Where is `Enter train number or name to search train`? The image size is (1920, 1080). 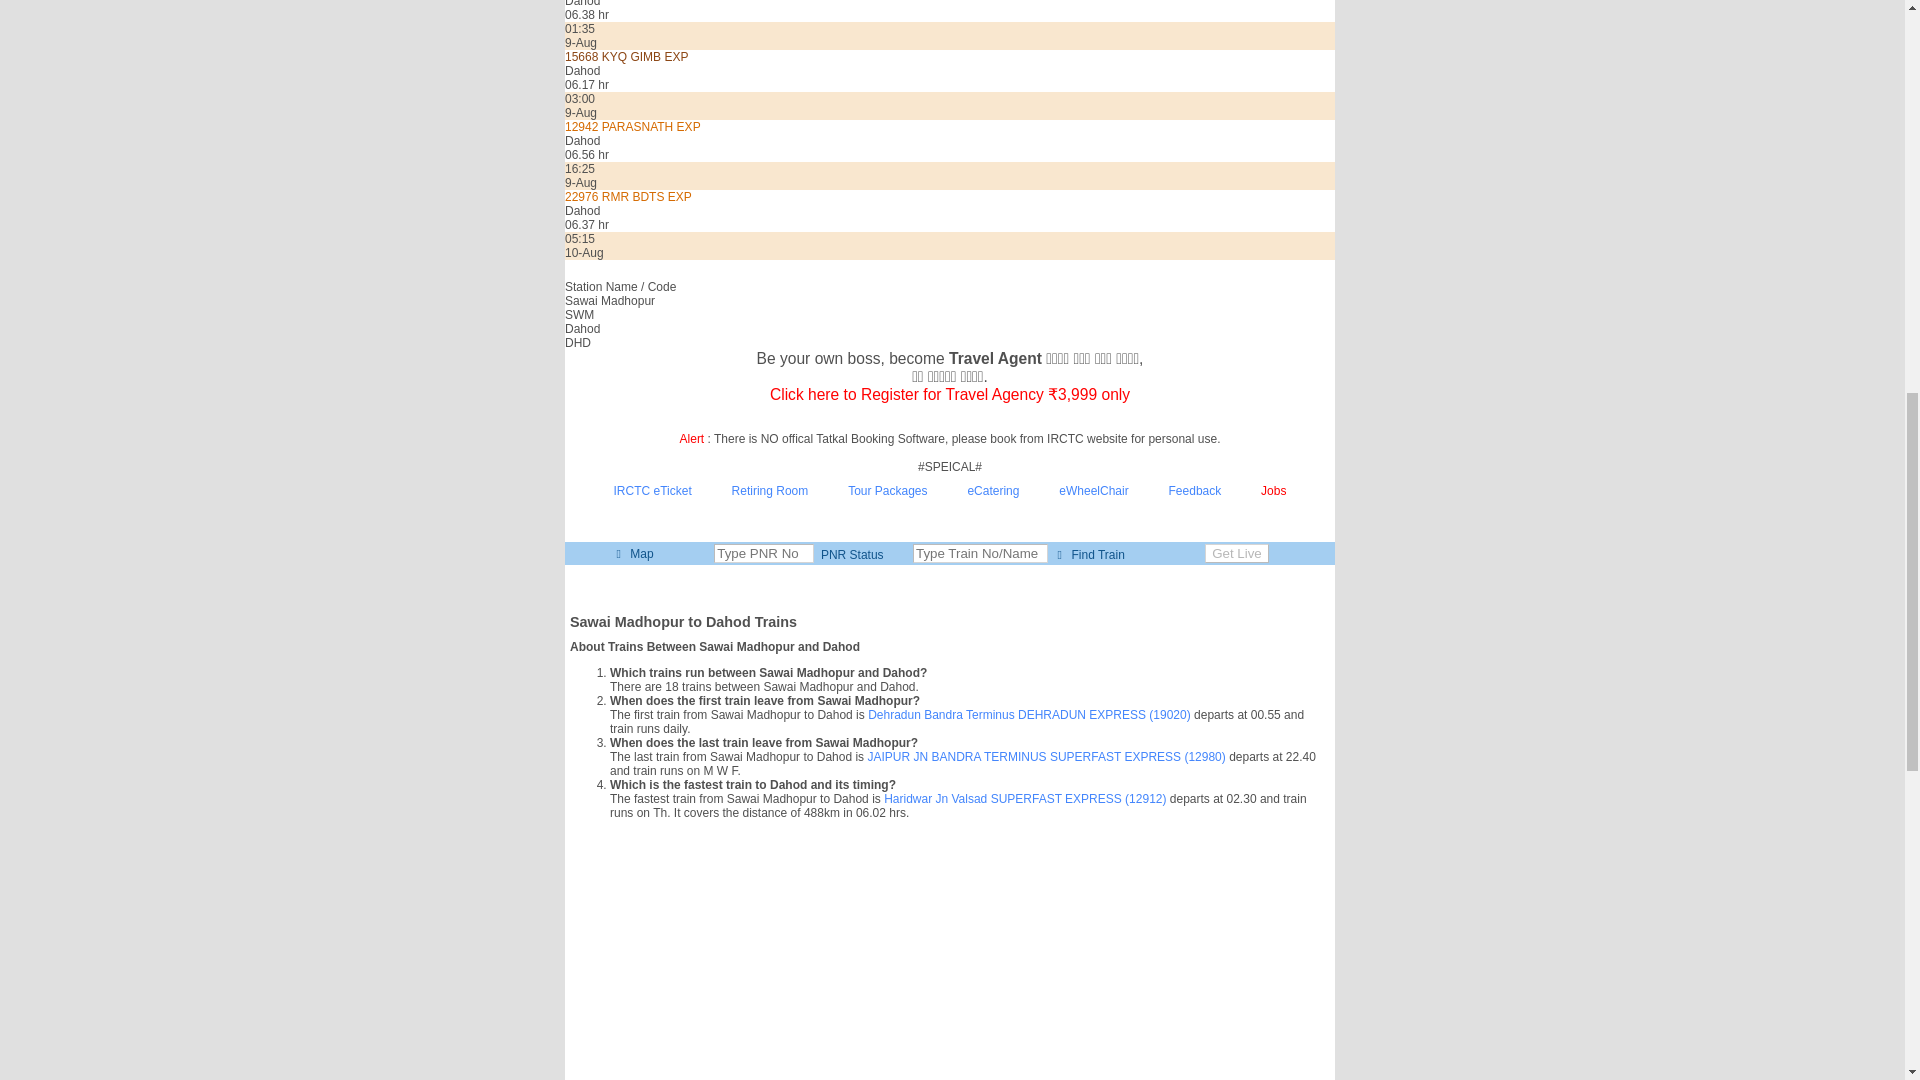 Enter train number or name to search train is located at coordinates (980, 553).